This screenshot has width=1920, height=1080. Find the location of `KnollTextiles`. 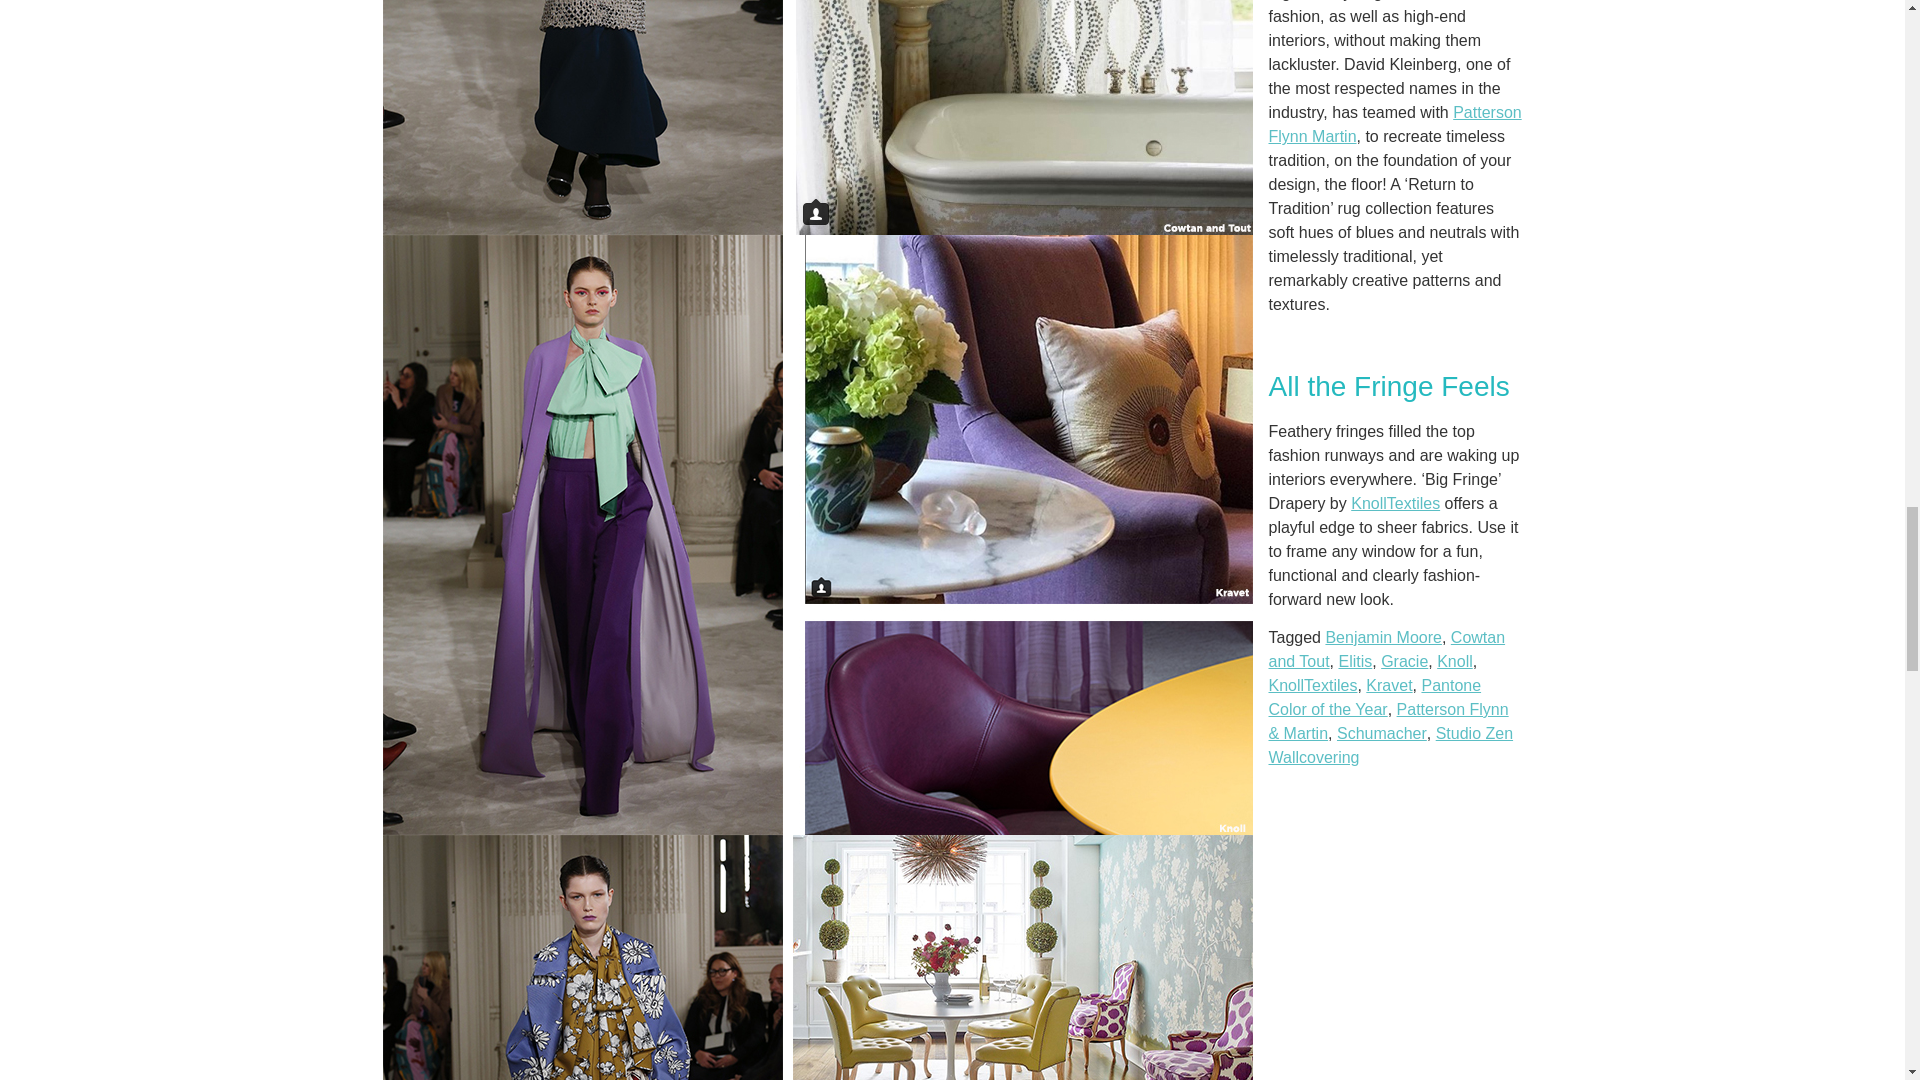

KnollTextiles is located at coordinates (1396, 502).